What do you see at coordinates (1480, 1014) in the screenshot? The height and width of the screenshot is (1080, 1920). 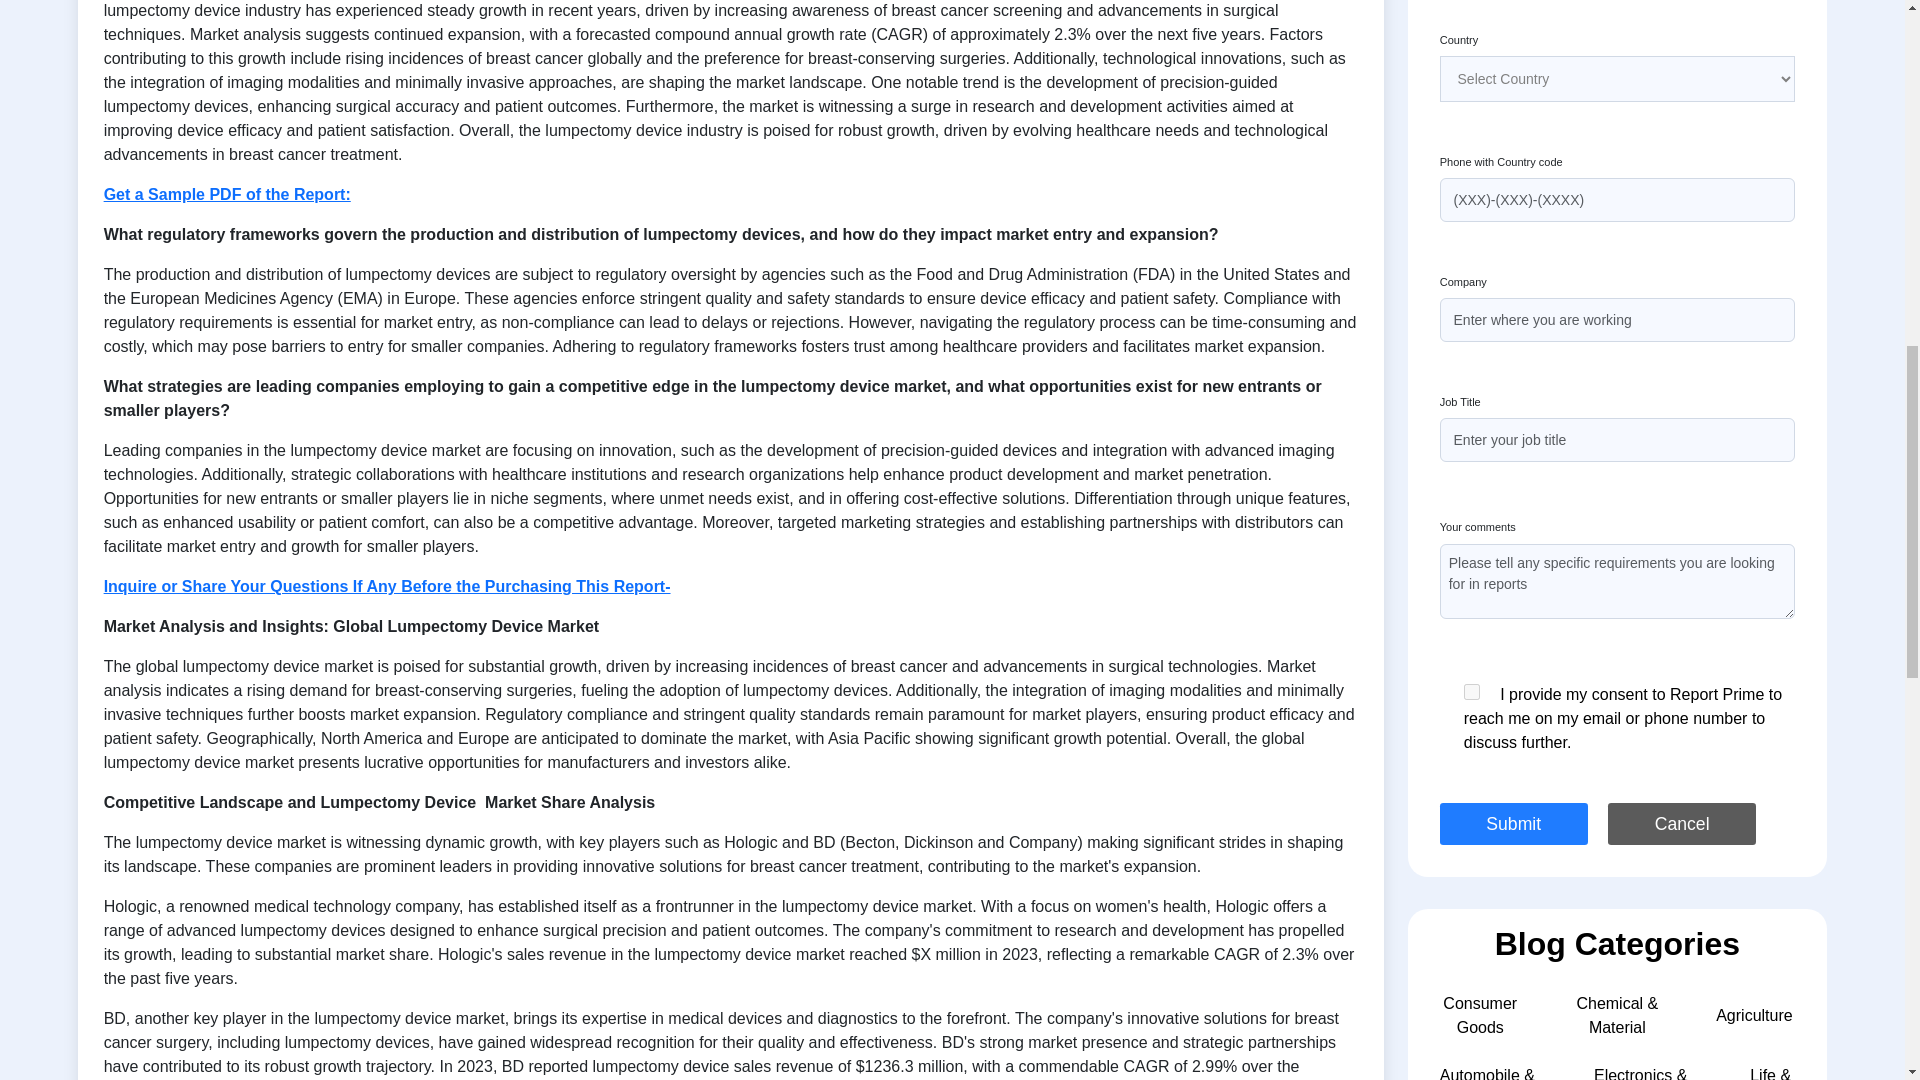 I see `Consumer Goods` at bounding box center [1480, 1014].